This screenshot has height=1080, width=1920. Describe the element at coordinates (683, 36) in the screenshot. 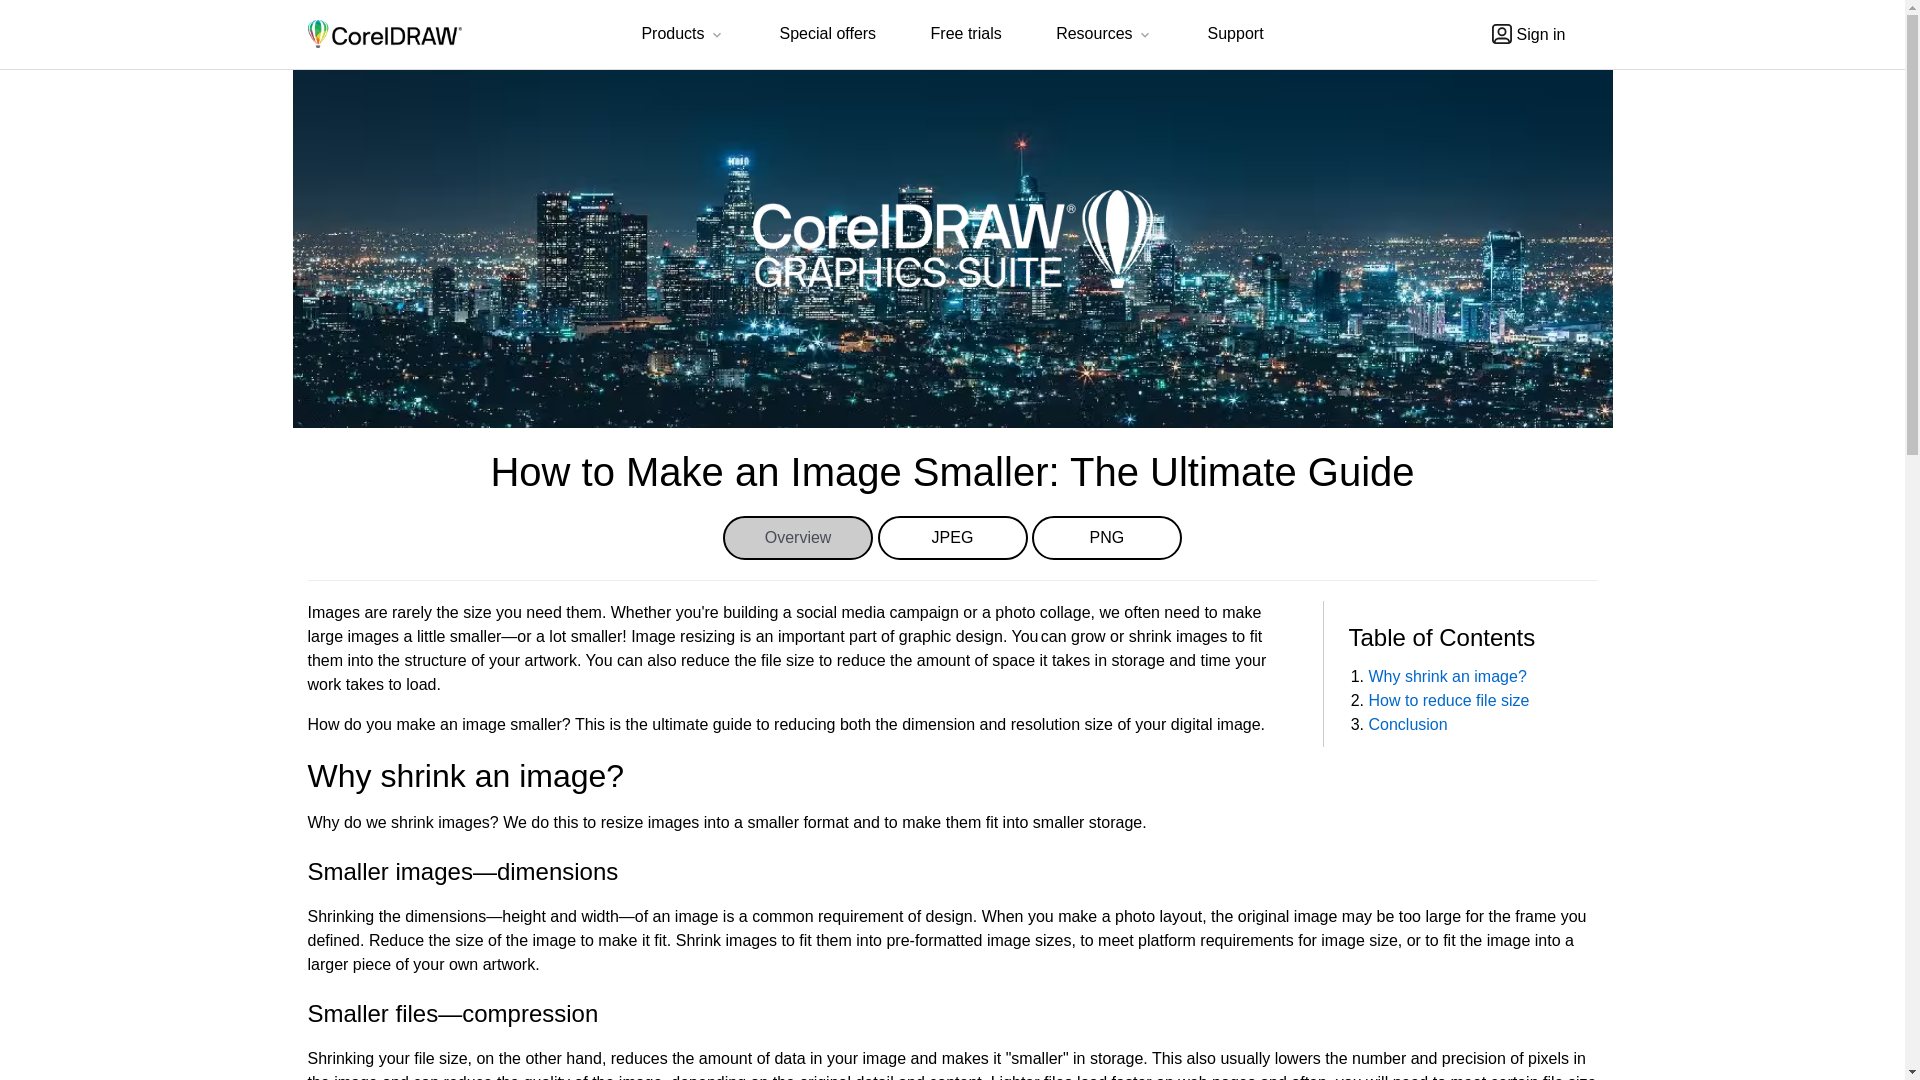

I see `Products` at that location.